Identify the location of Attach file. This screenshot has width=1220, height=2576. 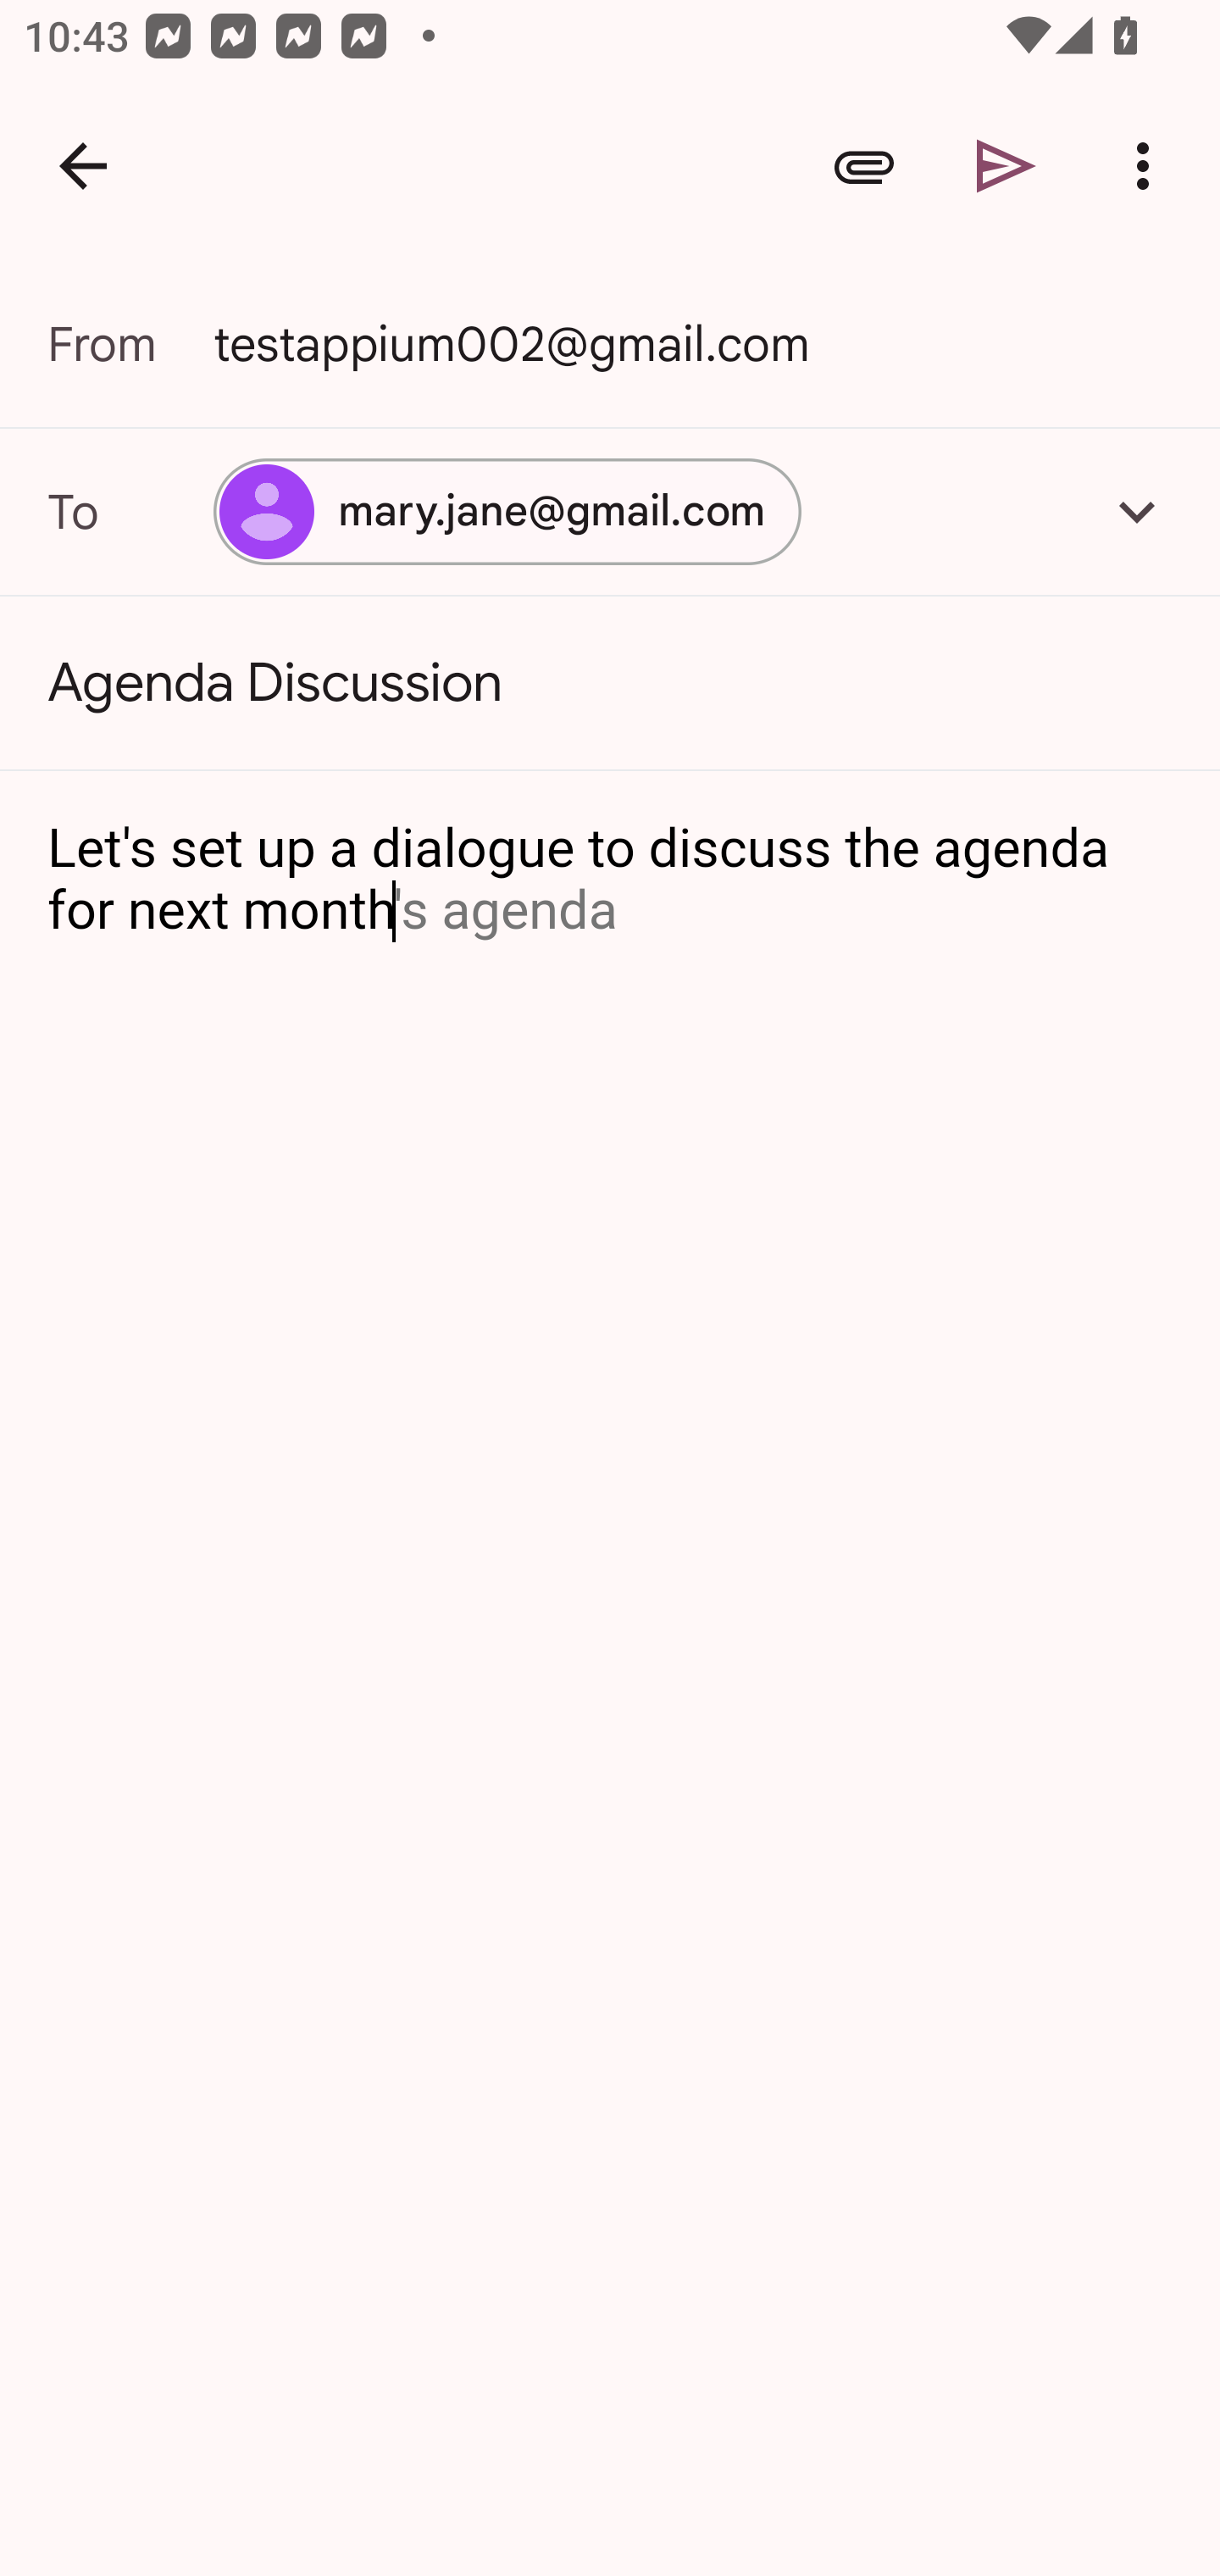
(864, 166).